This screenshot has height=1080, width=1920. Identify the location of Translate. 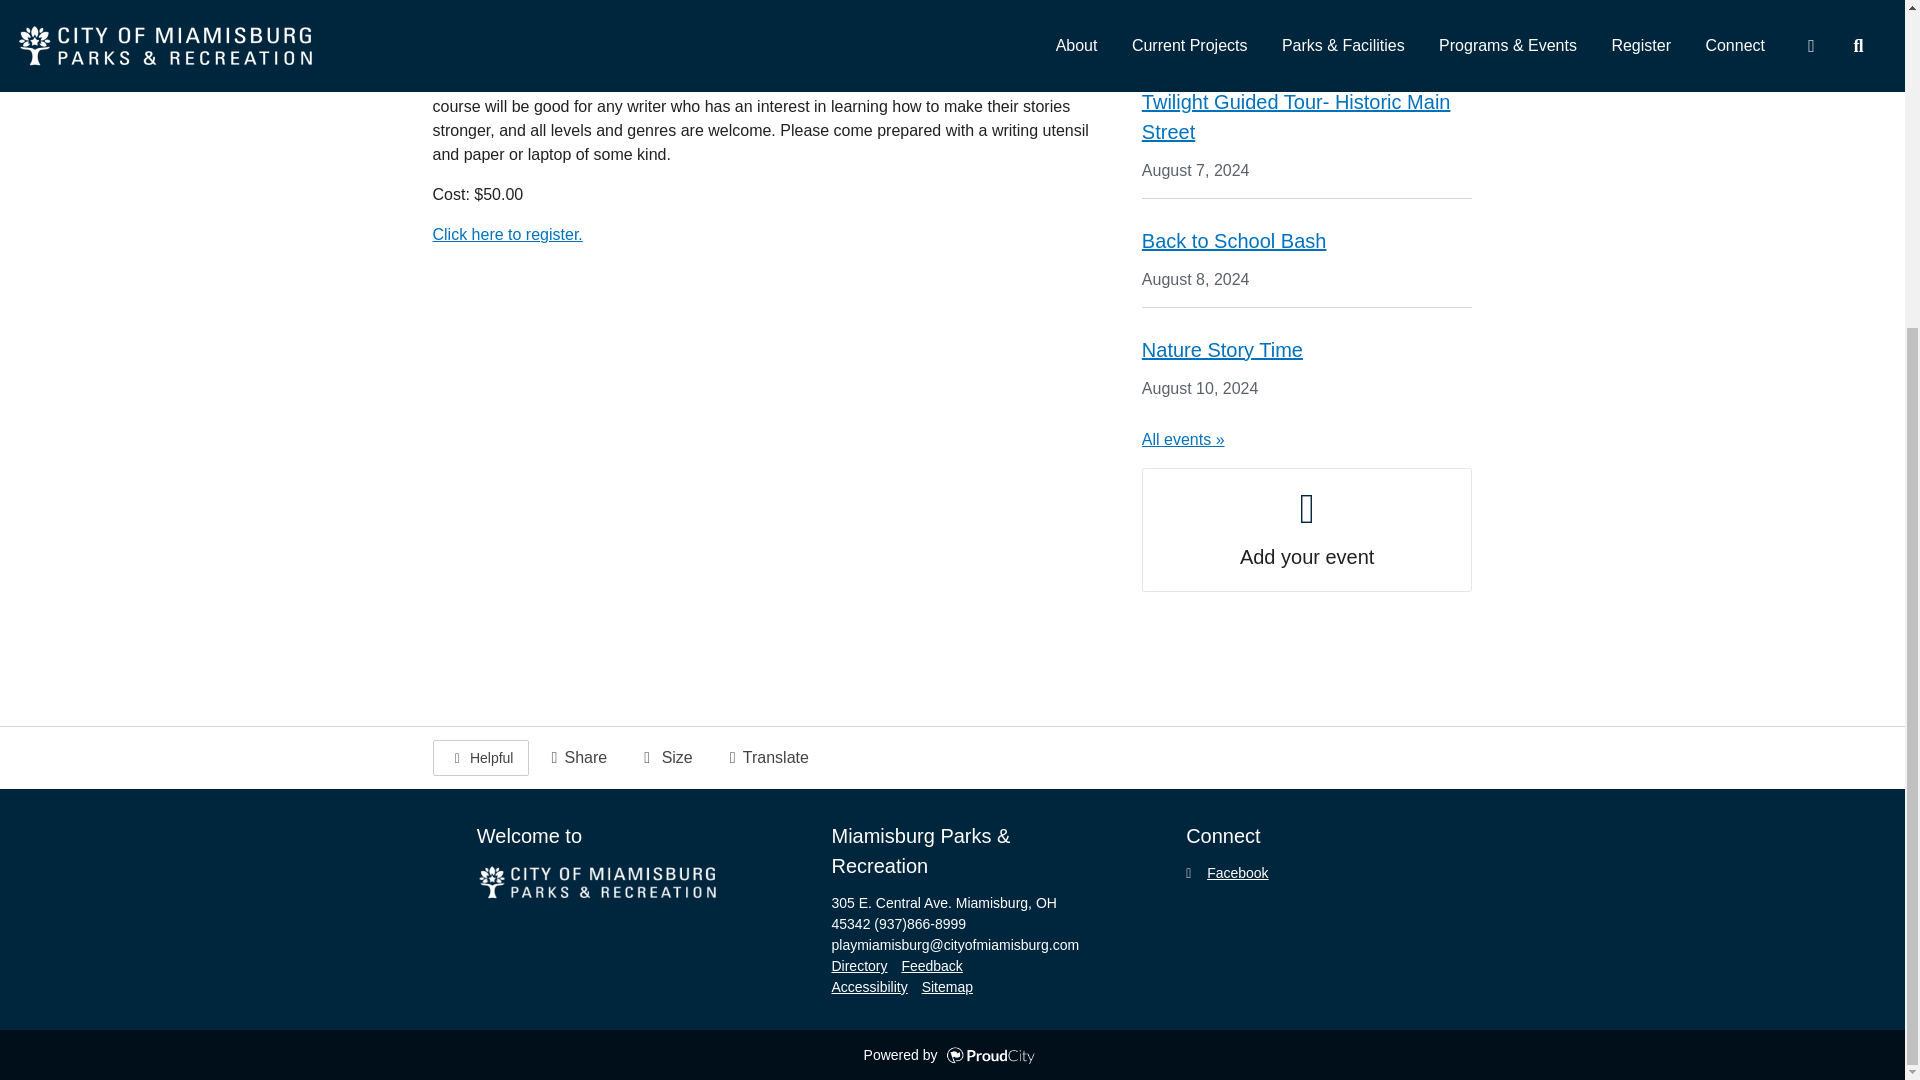
(766, 758).